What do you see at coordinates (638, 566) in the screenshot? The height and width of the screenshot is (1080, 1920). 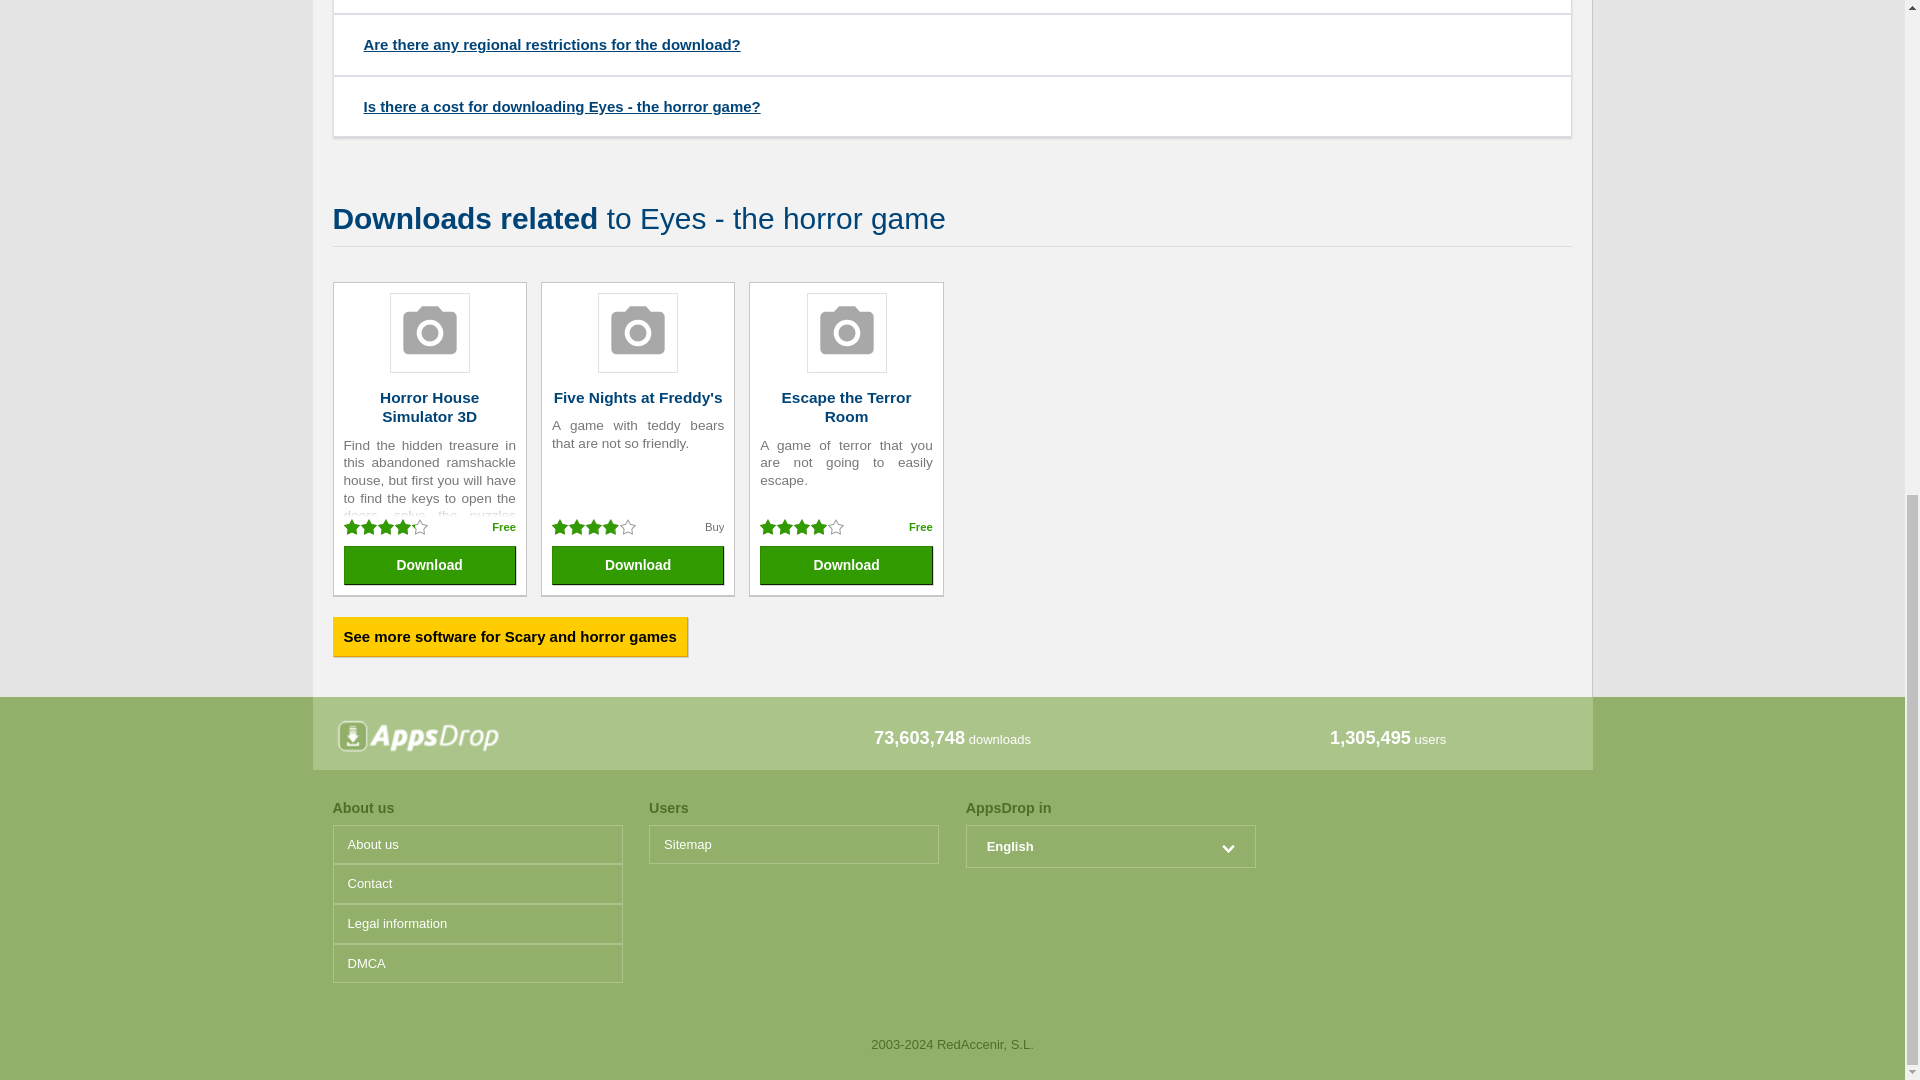 I see `Download` at bounding box center [638, 566].